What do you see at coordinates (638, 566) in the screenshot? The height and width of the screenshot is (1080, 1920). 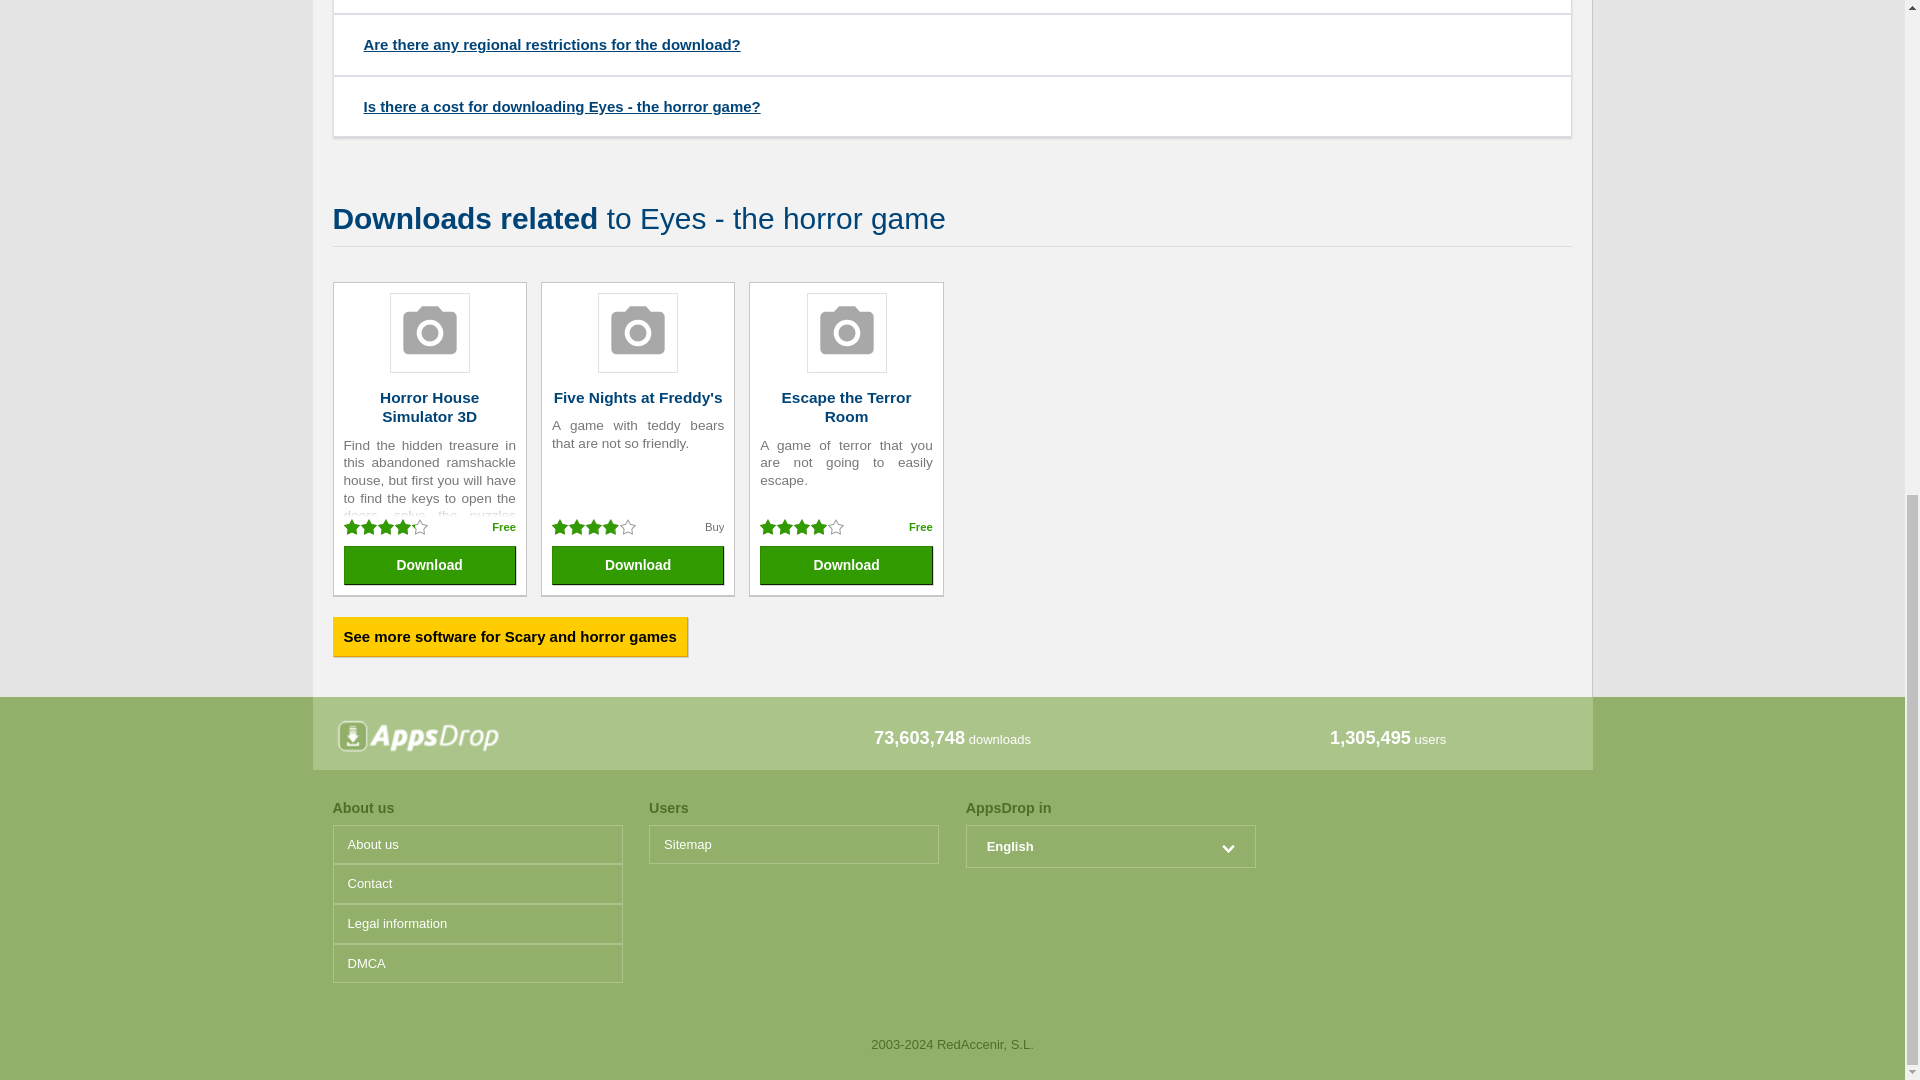 I see `Download` at bounding box center [638, 566].